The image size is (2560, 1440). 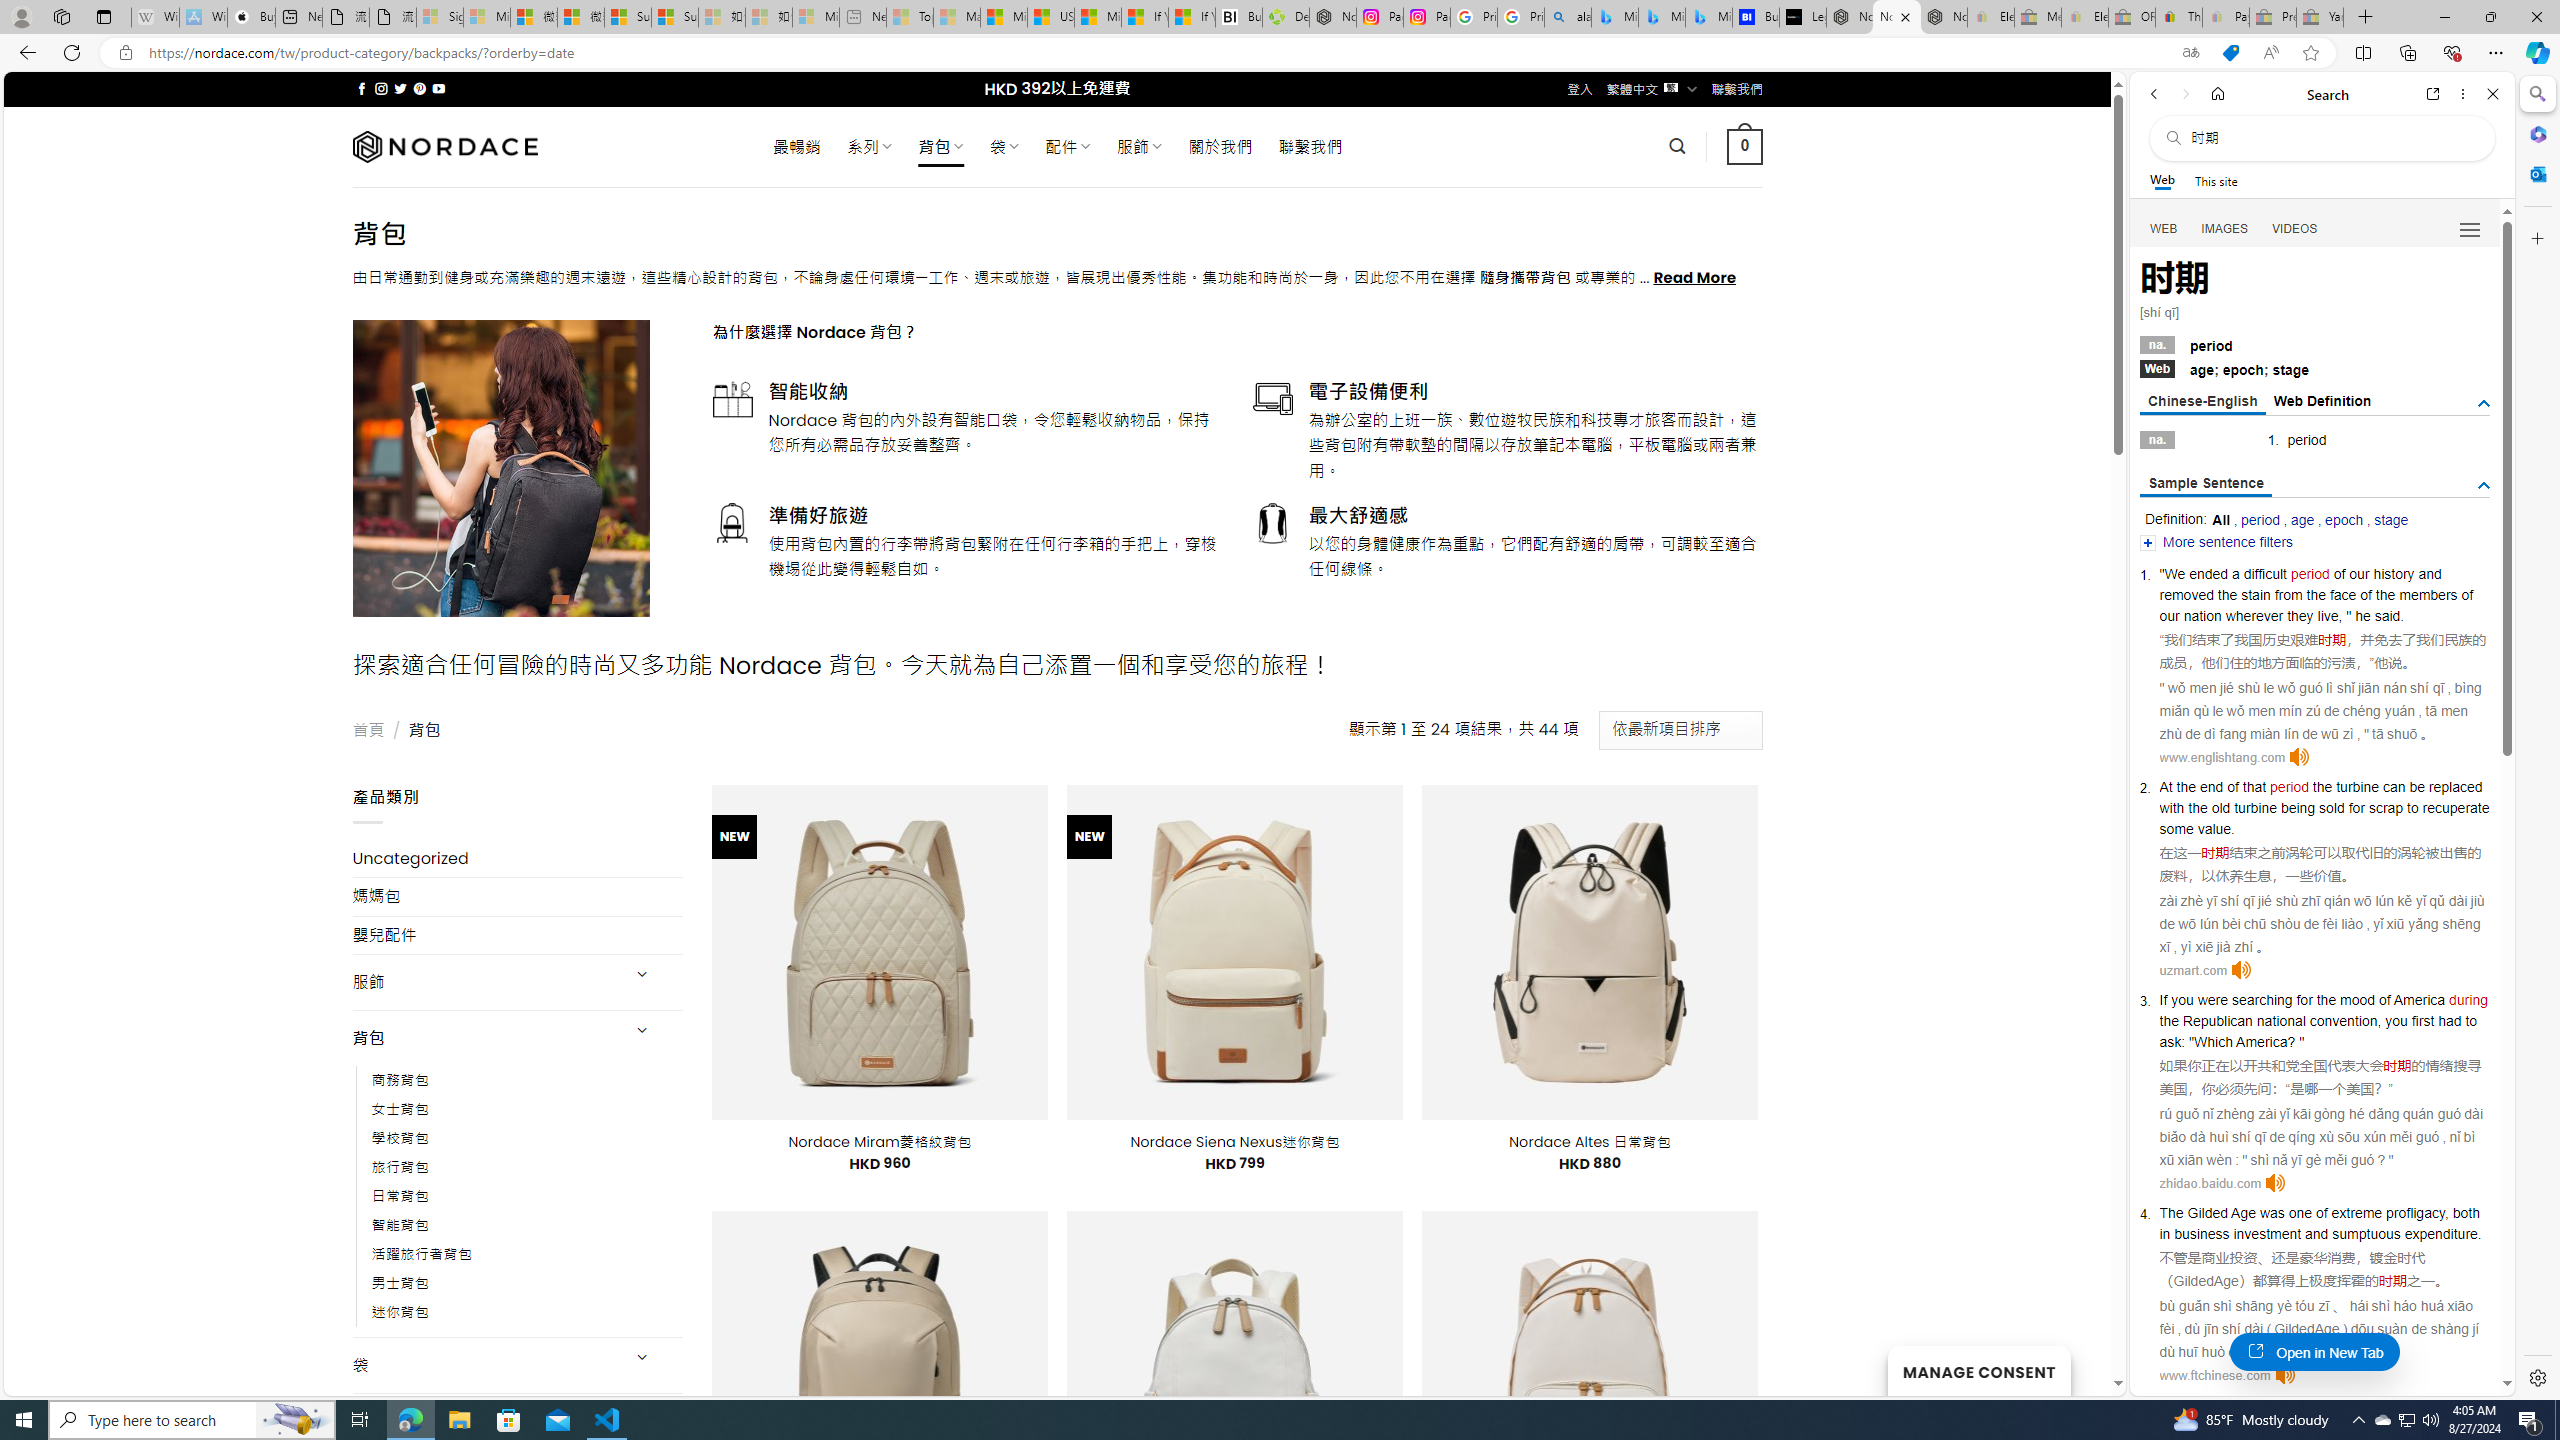 I want to click on sumptuous, so click(x=2366, y=1233).